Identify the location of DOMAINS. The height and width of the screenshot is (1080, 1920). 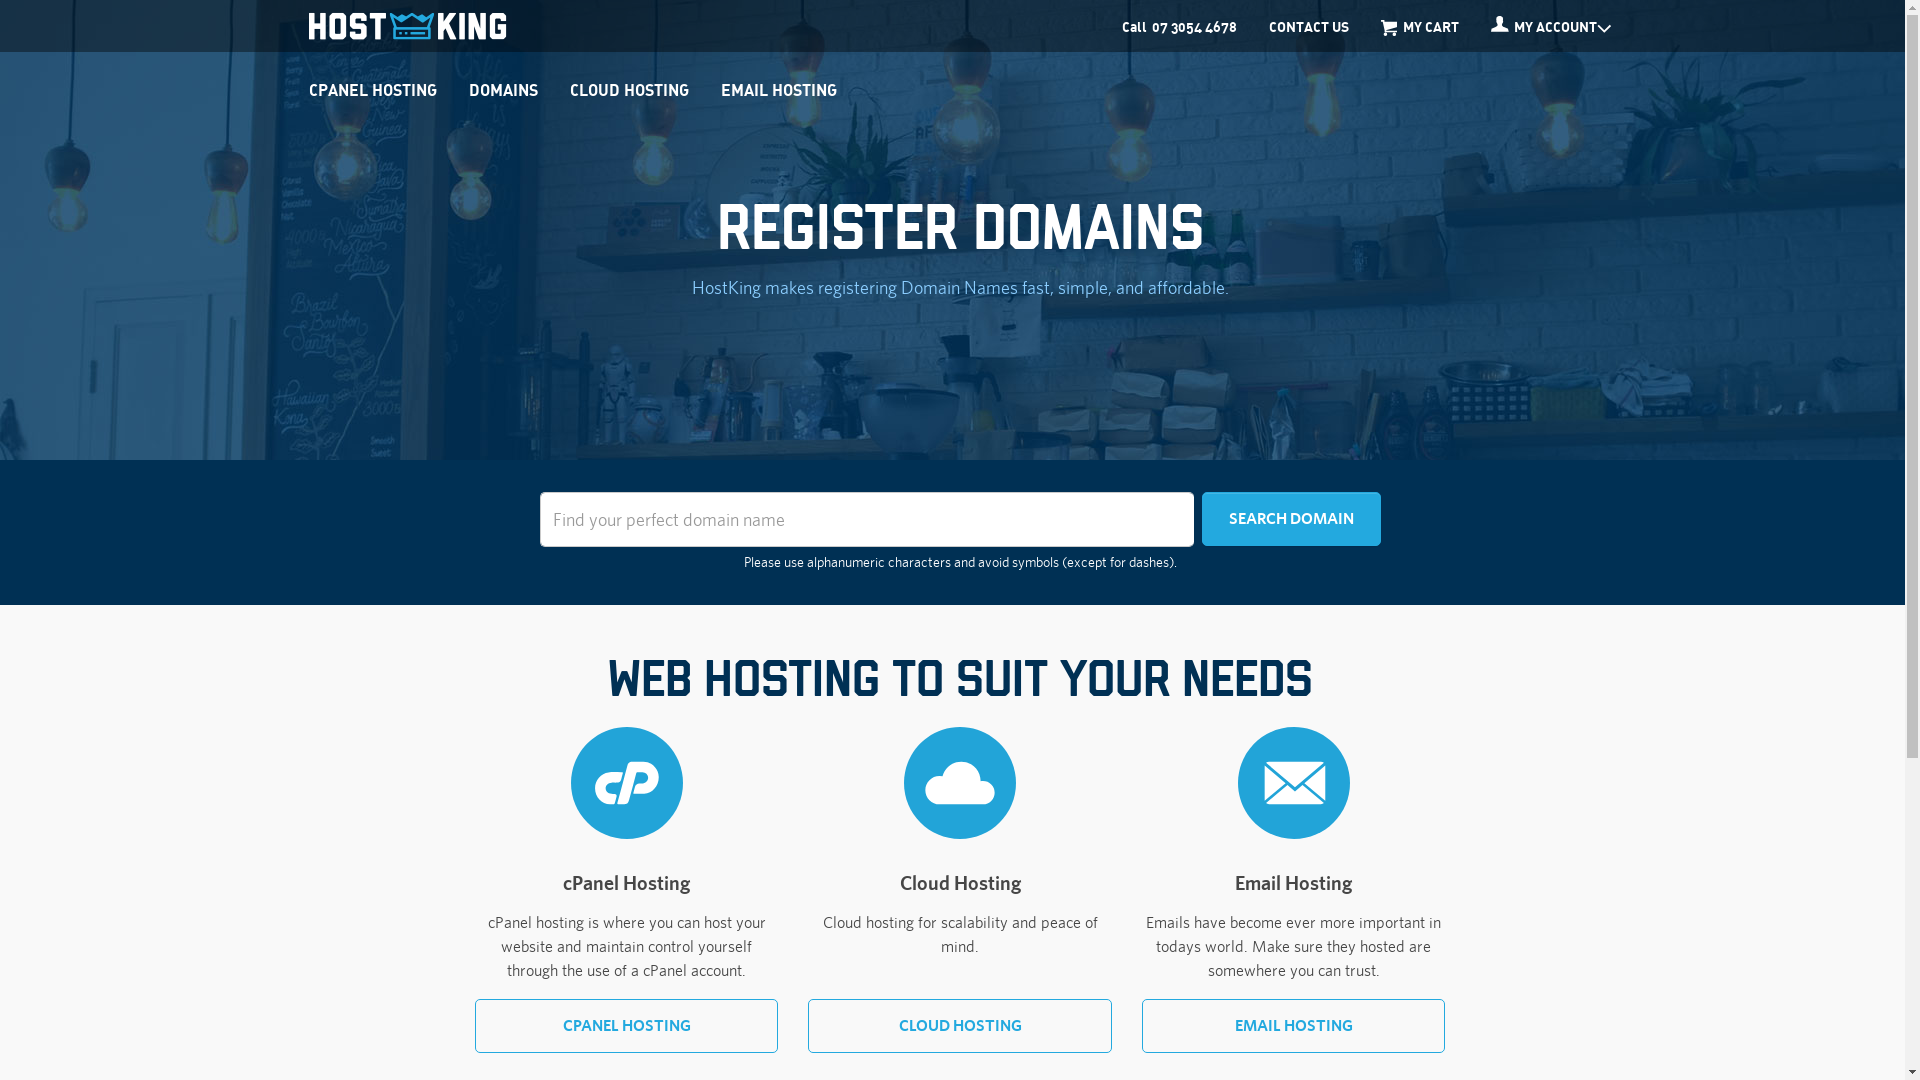
(504, 90).